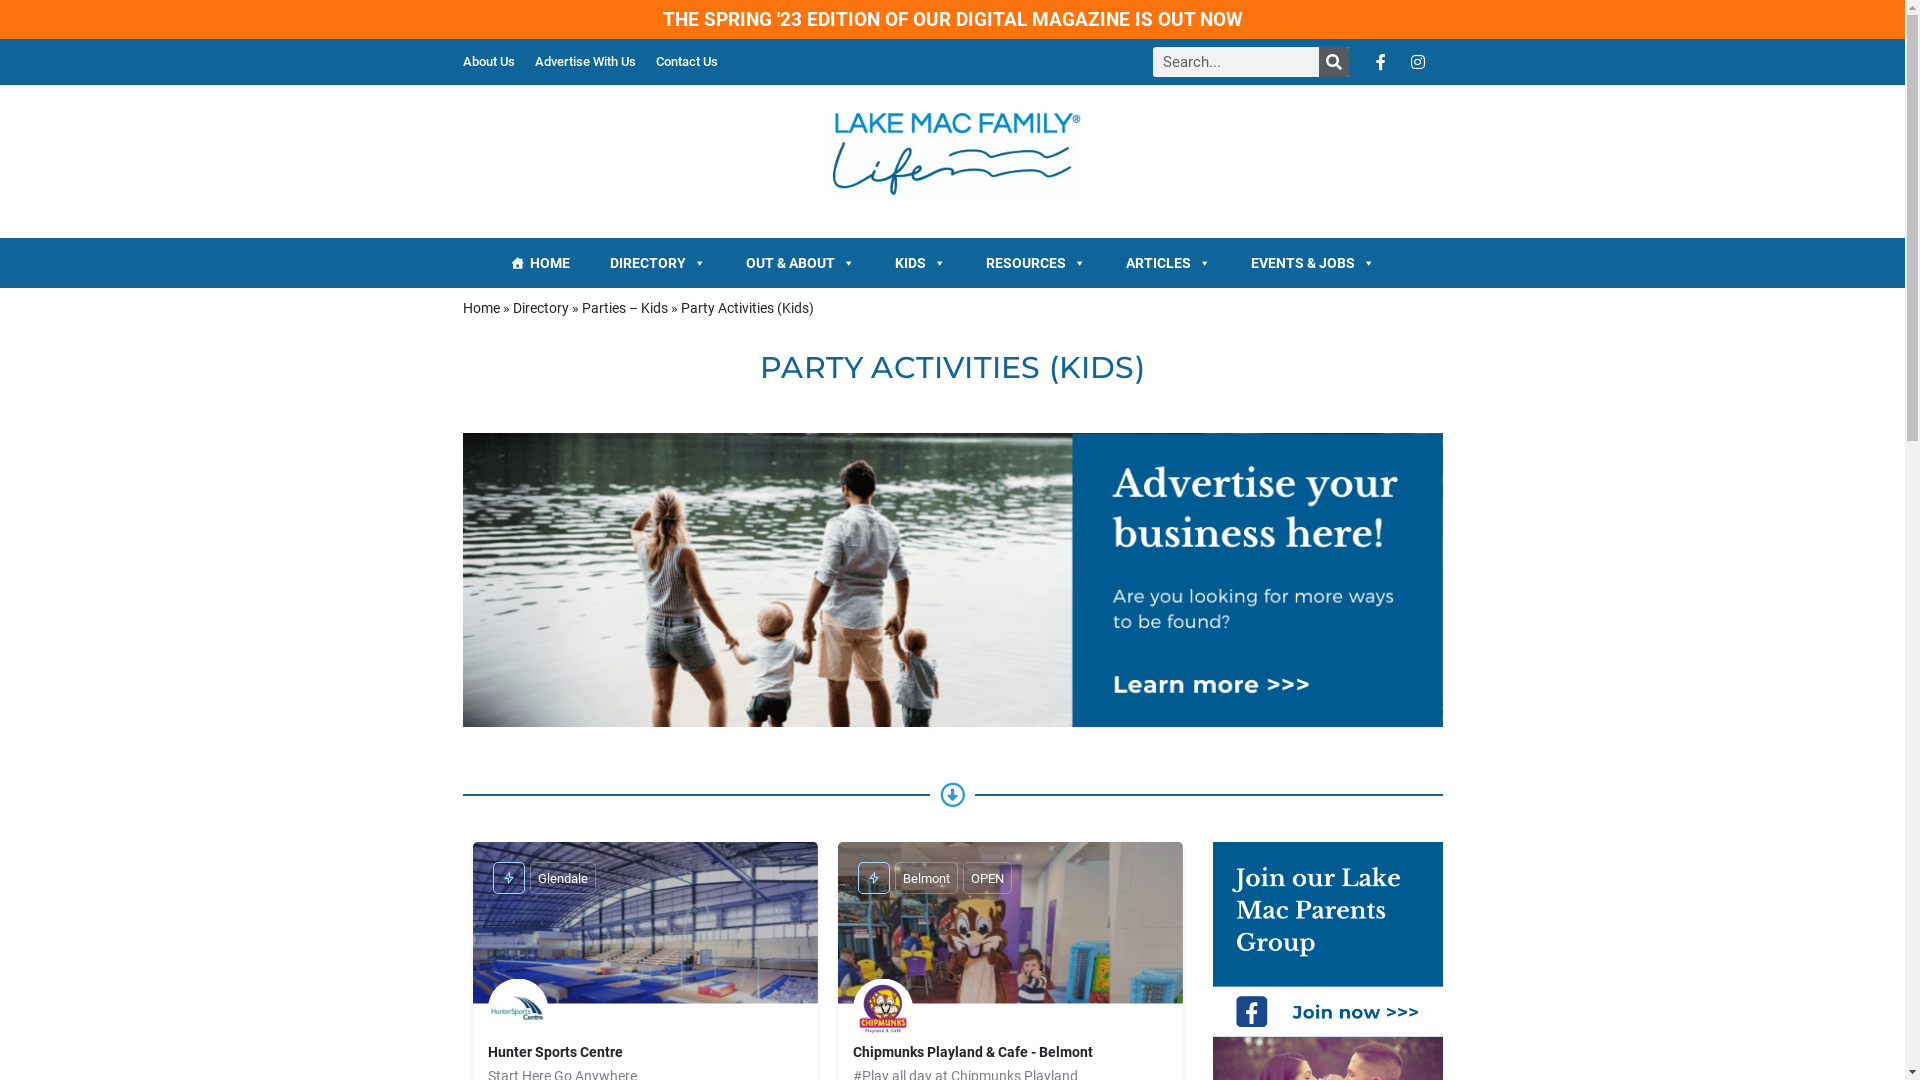 The height and width of the screenshot is (1080, 1920). What do you see at coordinates (584, 62) in the screenshot?
I see `Advertise With Us` at bounding box center [584, 62].